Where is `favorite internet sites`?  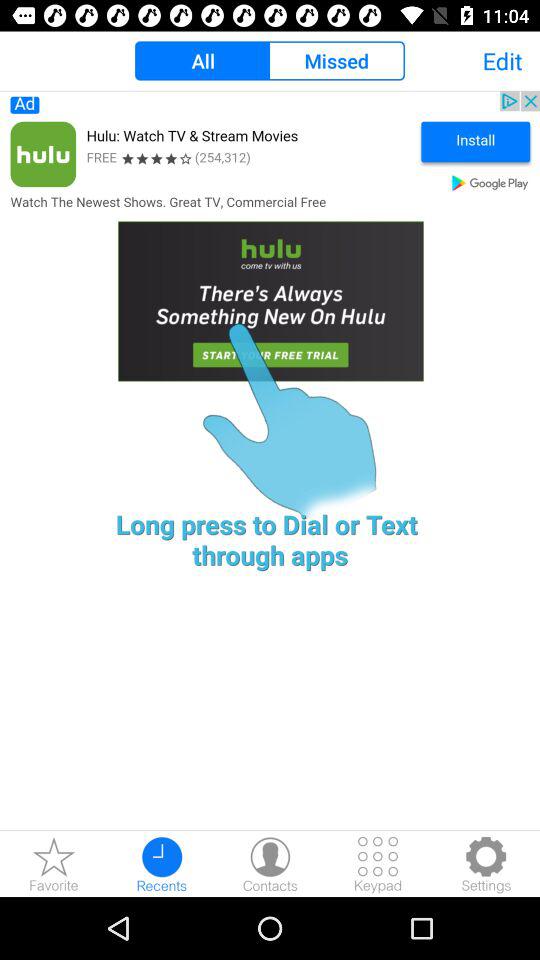
favorite internet sites is located at coordinates (54, 864).